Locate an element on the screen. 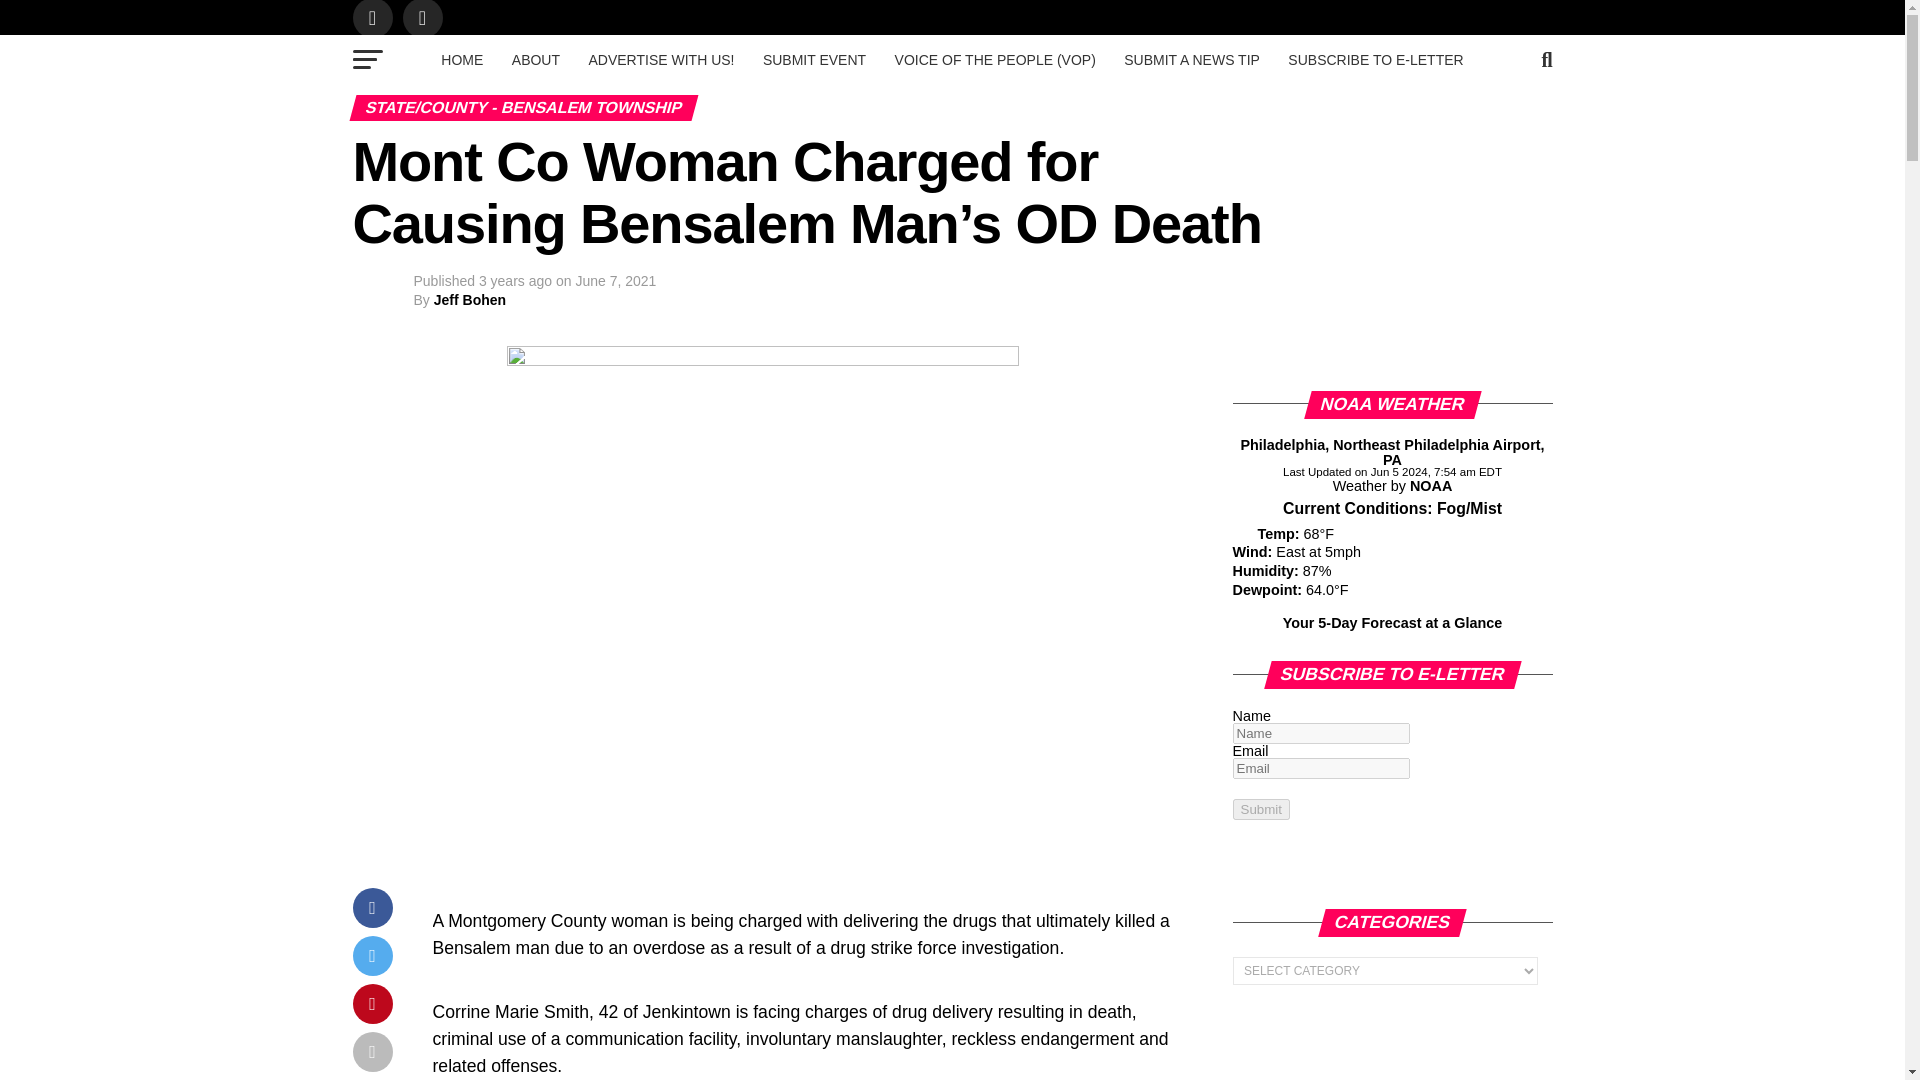  ABOUT is located at coordinates (536, 60).